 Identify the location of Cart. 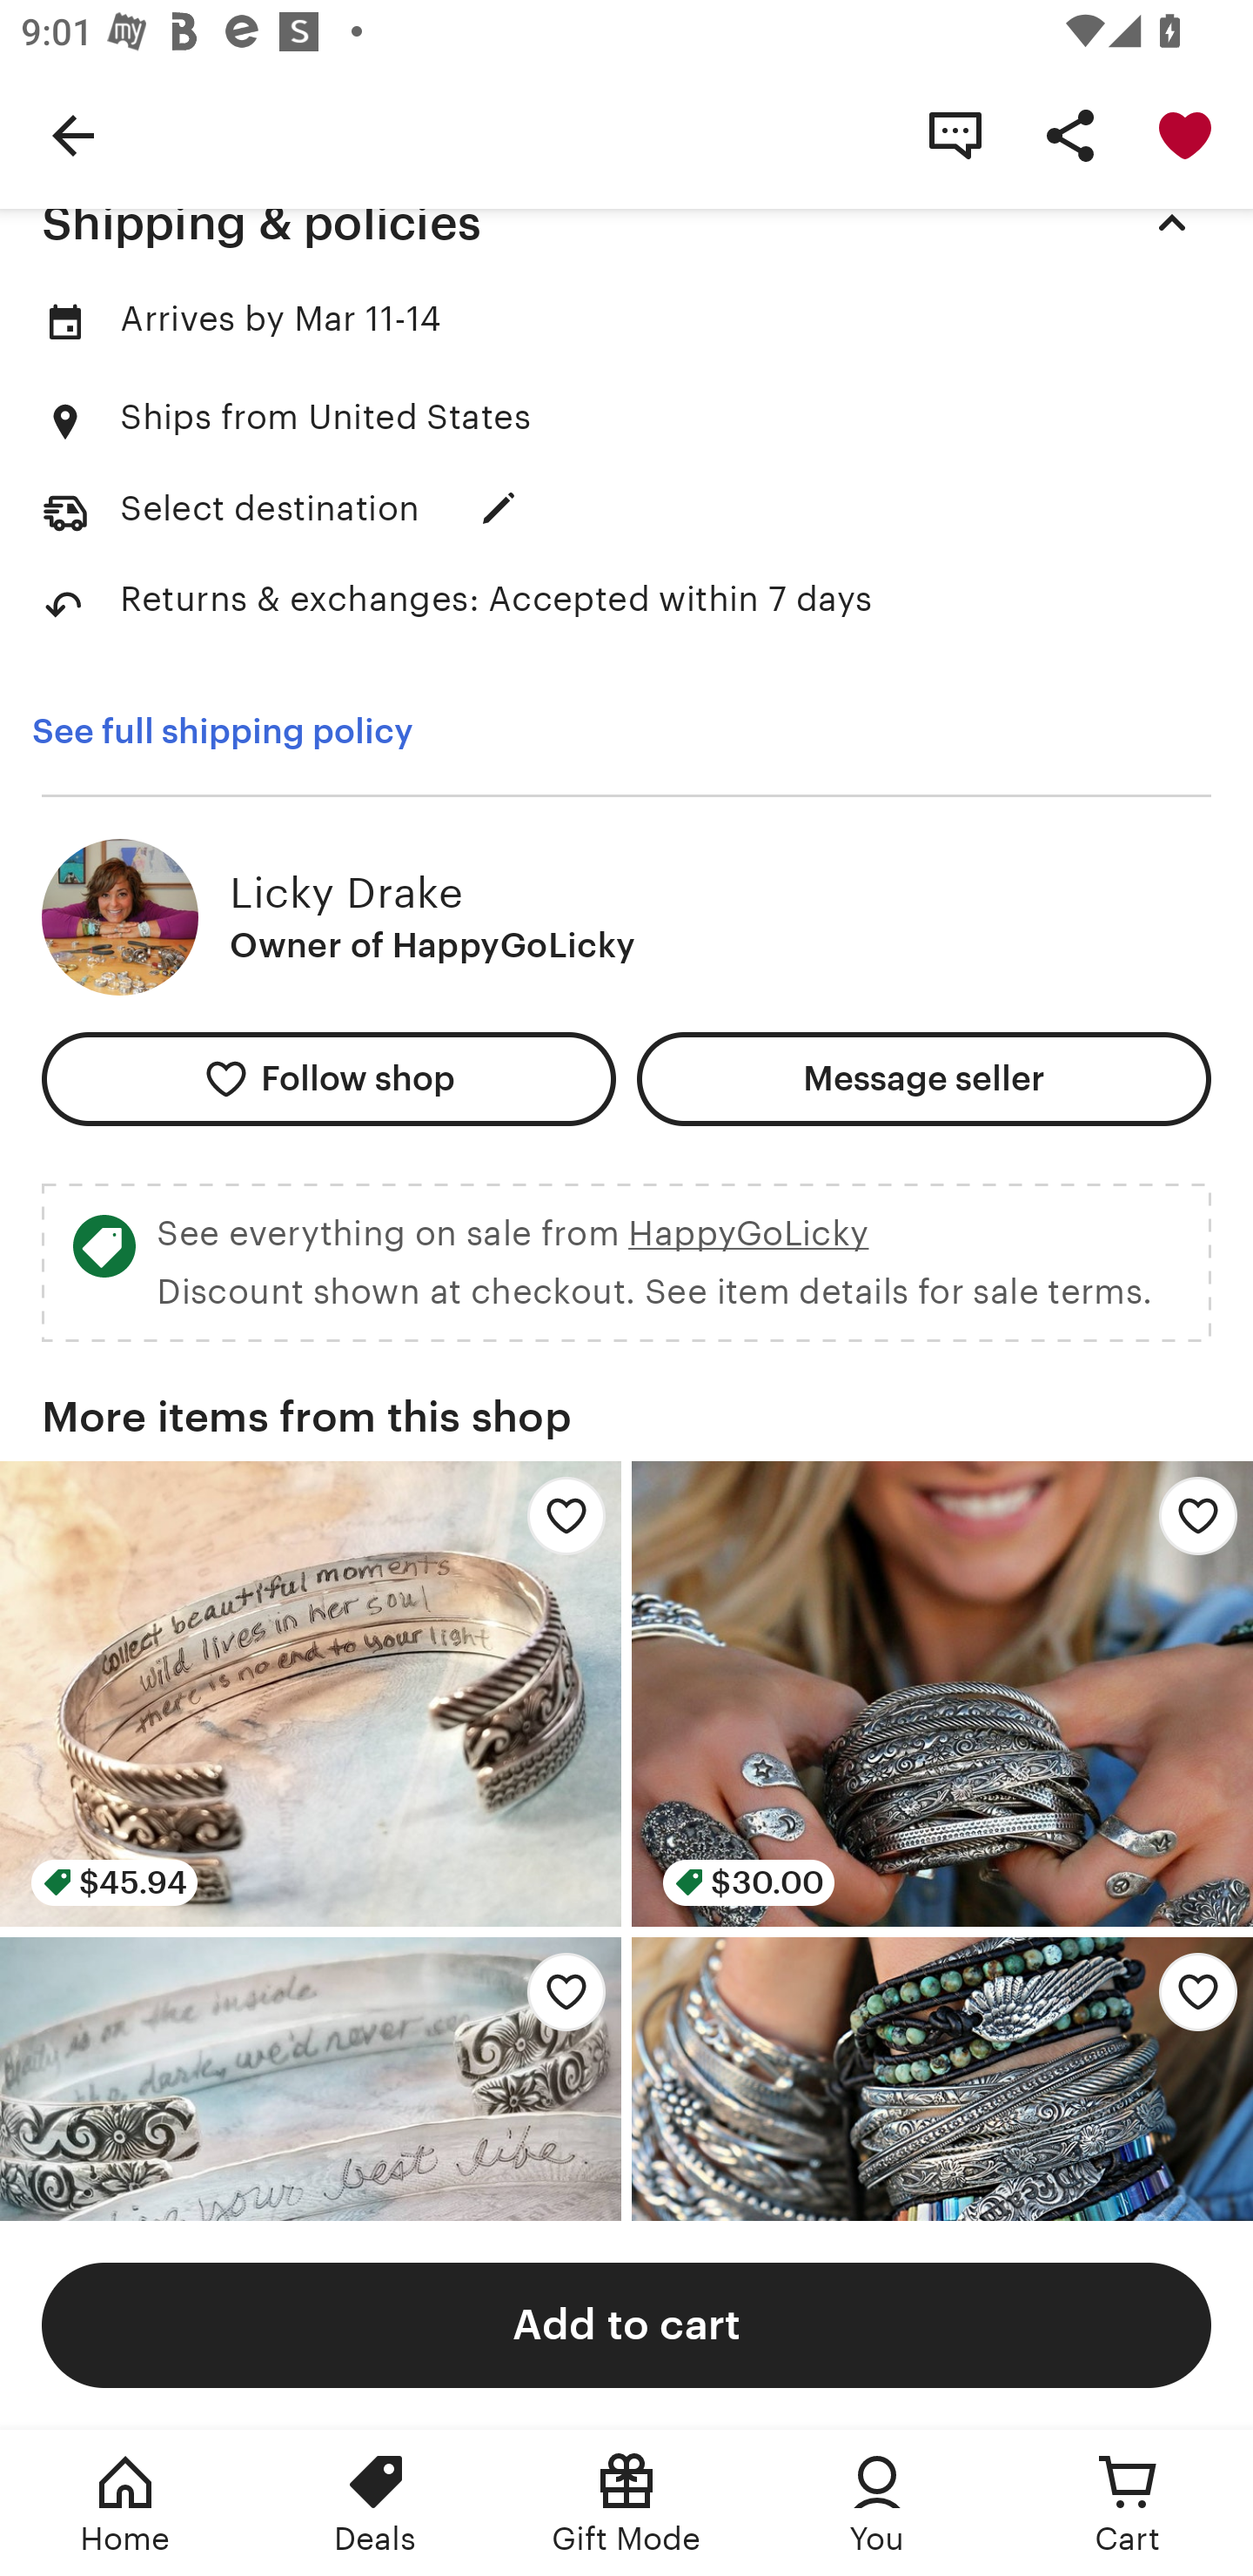
(1128, 2503).